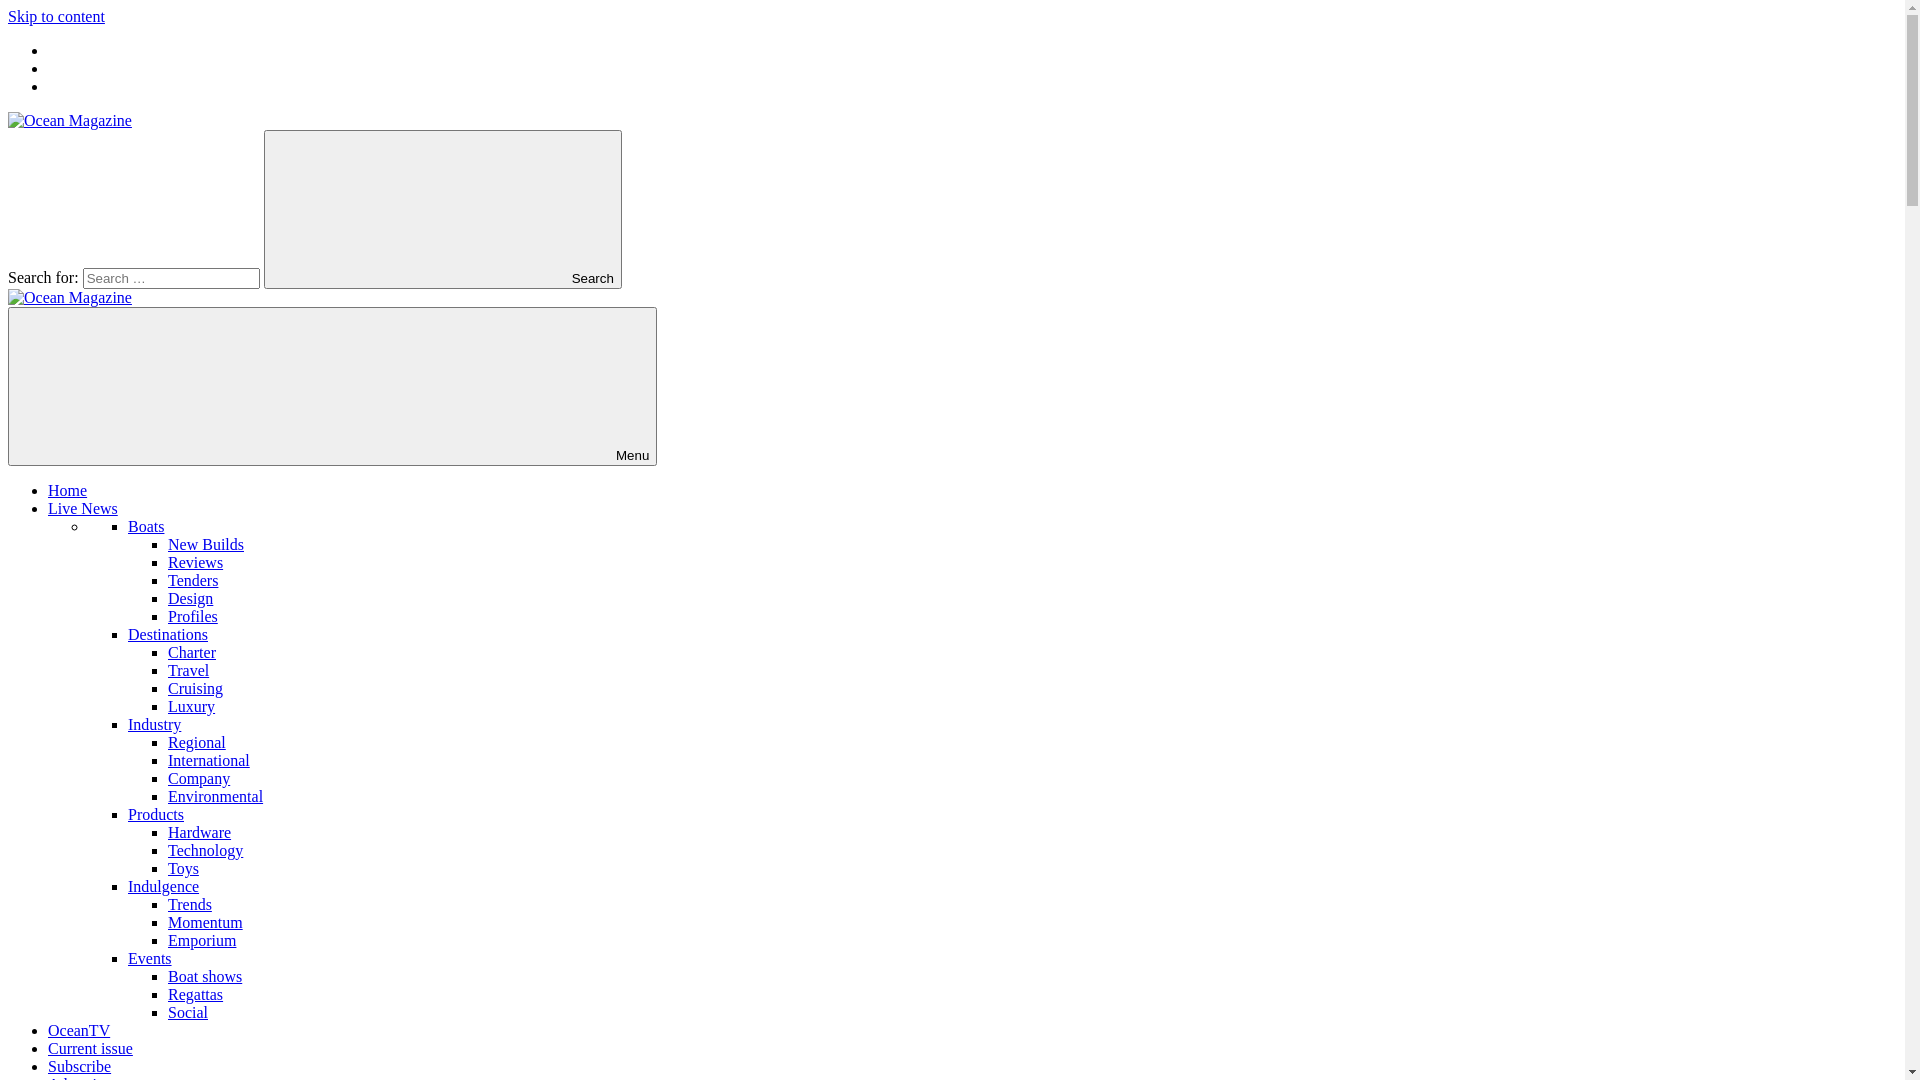 The image size is (1920, 1080). What do you see at coordinates (83, 508) in the screenshot?
I see `Live News` at bounding box center [83, 508].